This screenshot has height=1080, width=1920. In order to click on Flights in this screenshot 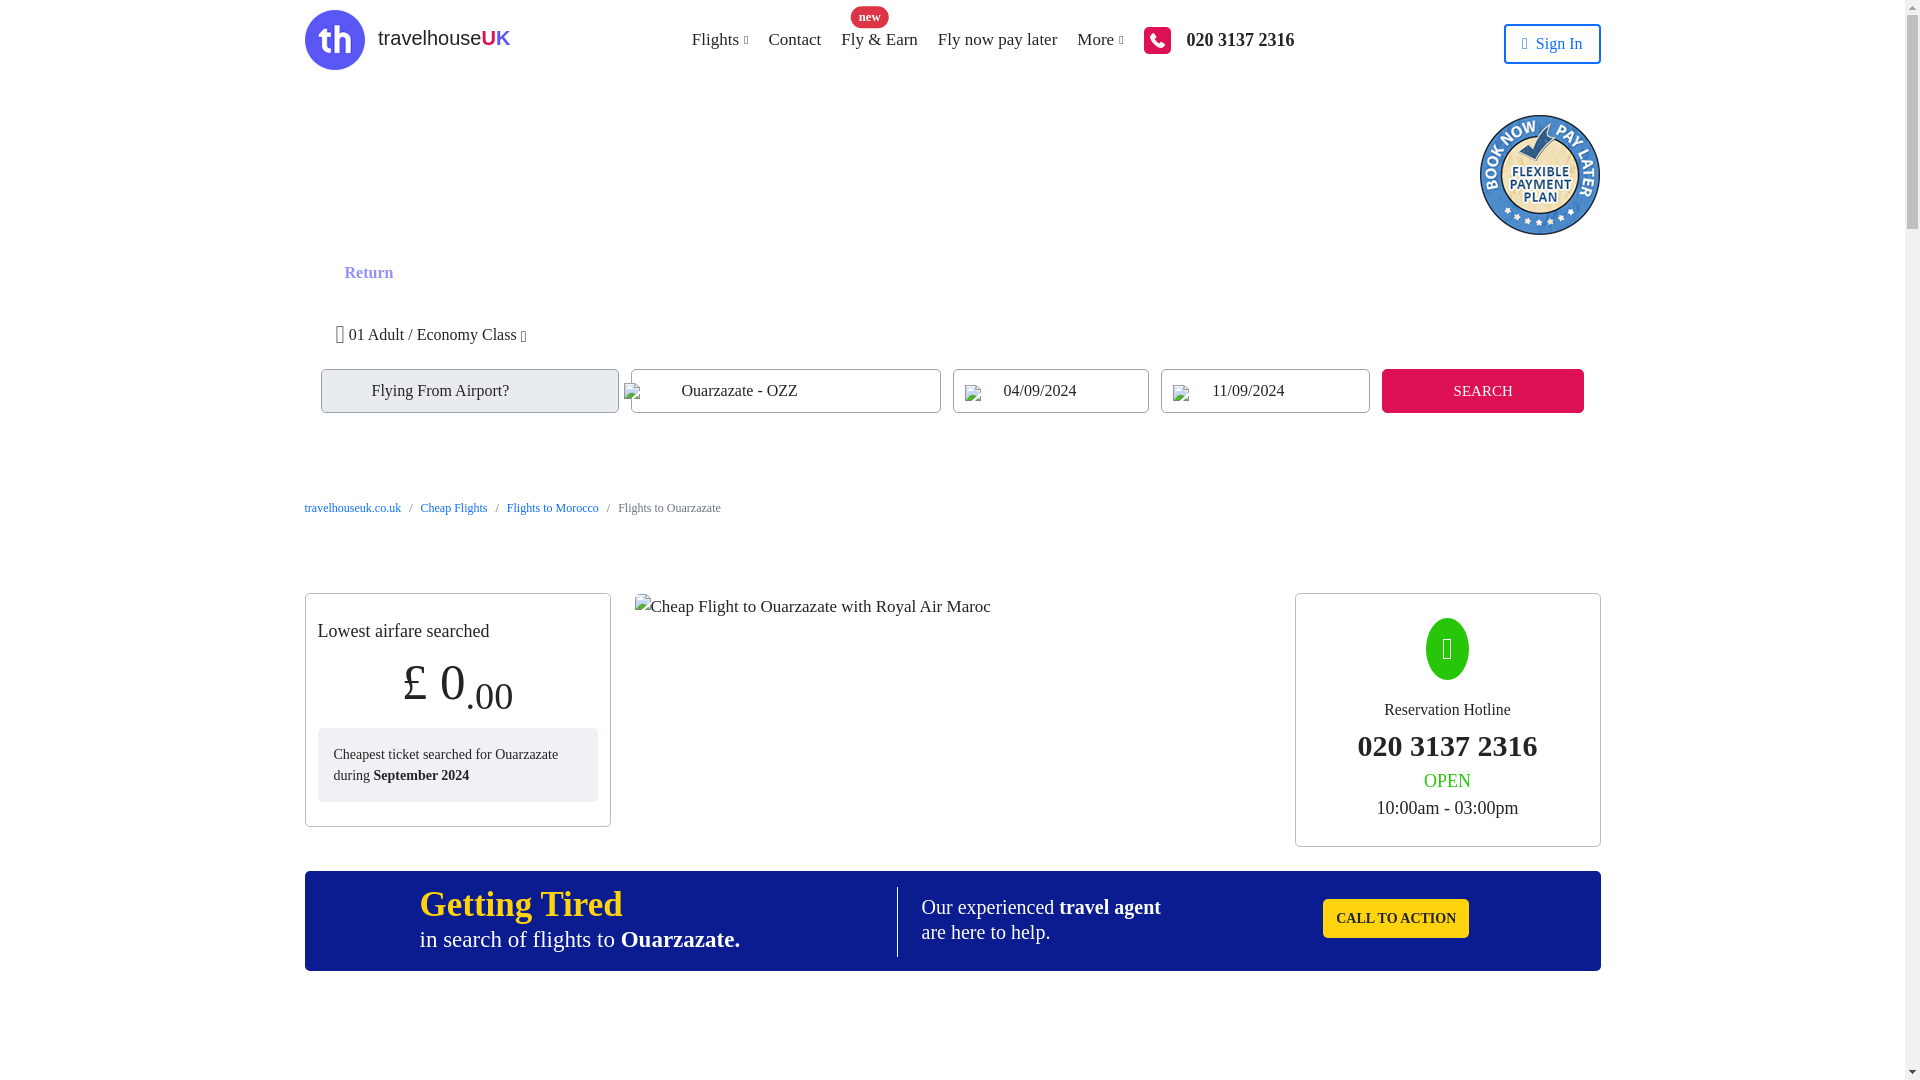, I will do `click(710, 40)`.